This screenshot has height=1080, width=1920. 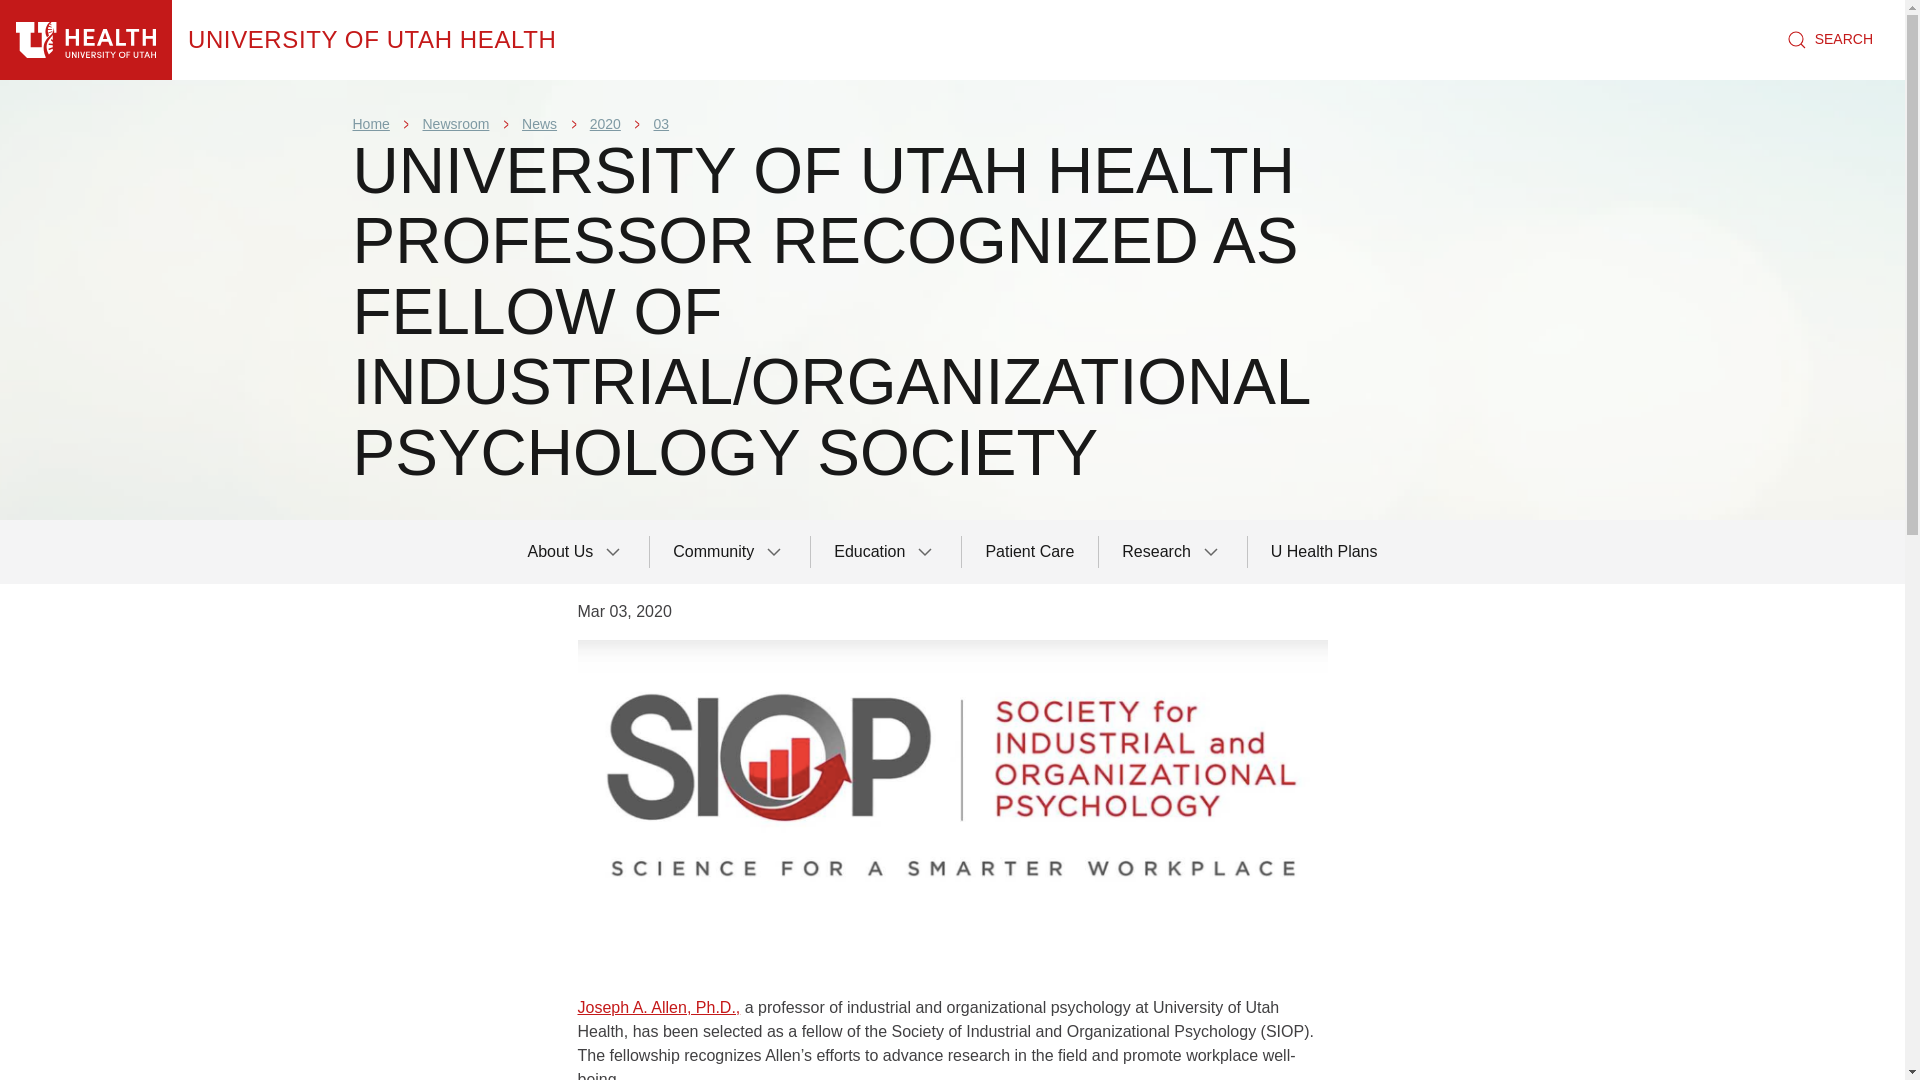 I want to click on 03, so click(x=662, y=123).